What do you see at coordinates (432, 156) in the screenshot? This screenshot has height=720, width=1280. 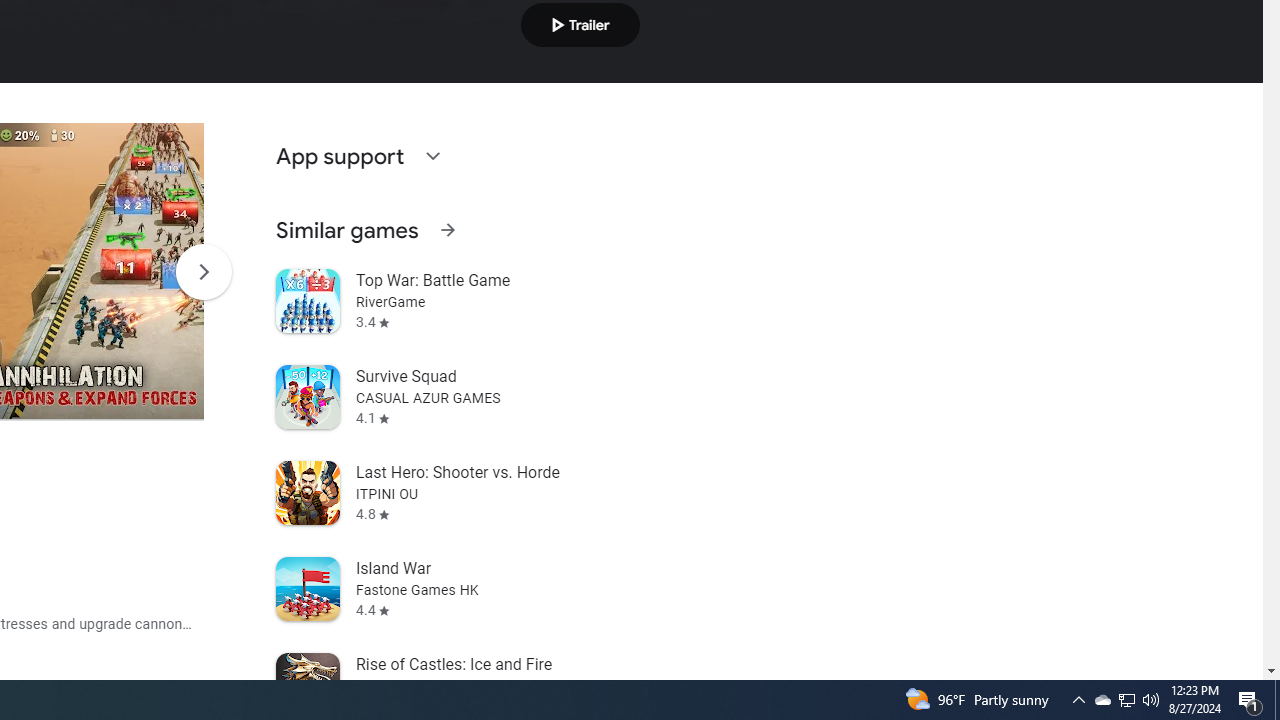 I see `Expand` at bounding box center [432, 156].